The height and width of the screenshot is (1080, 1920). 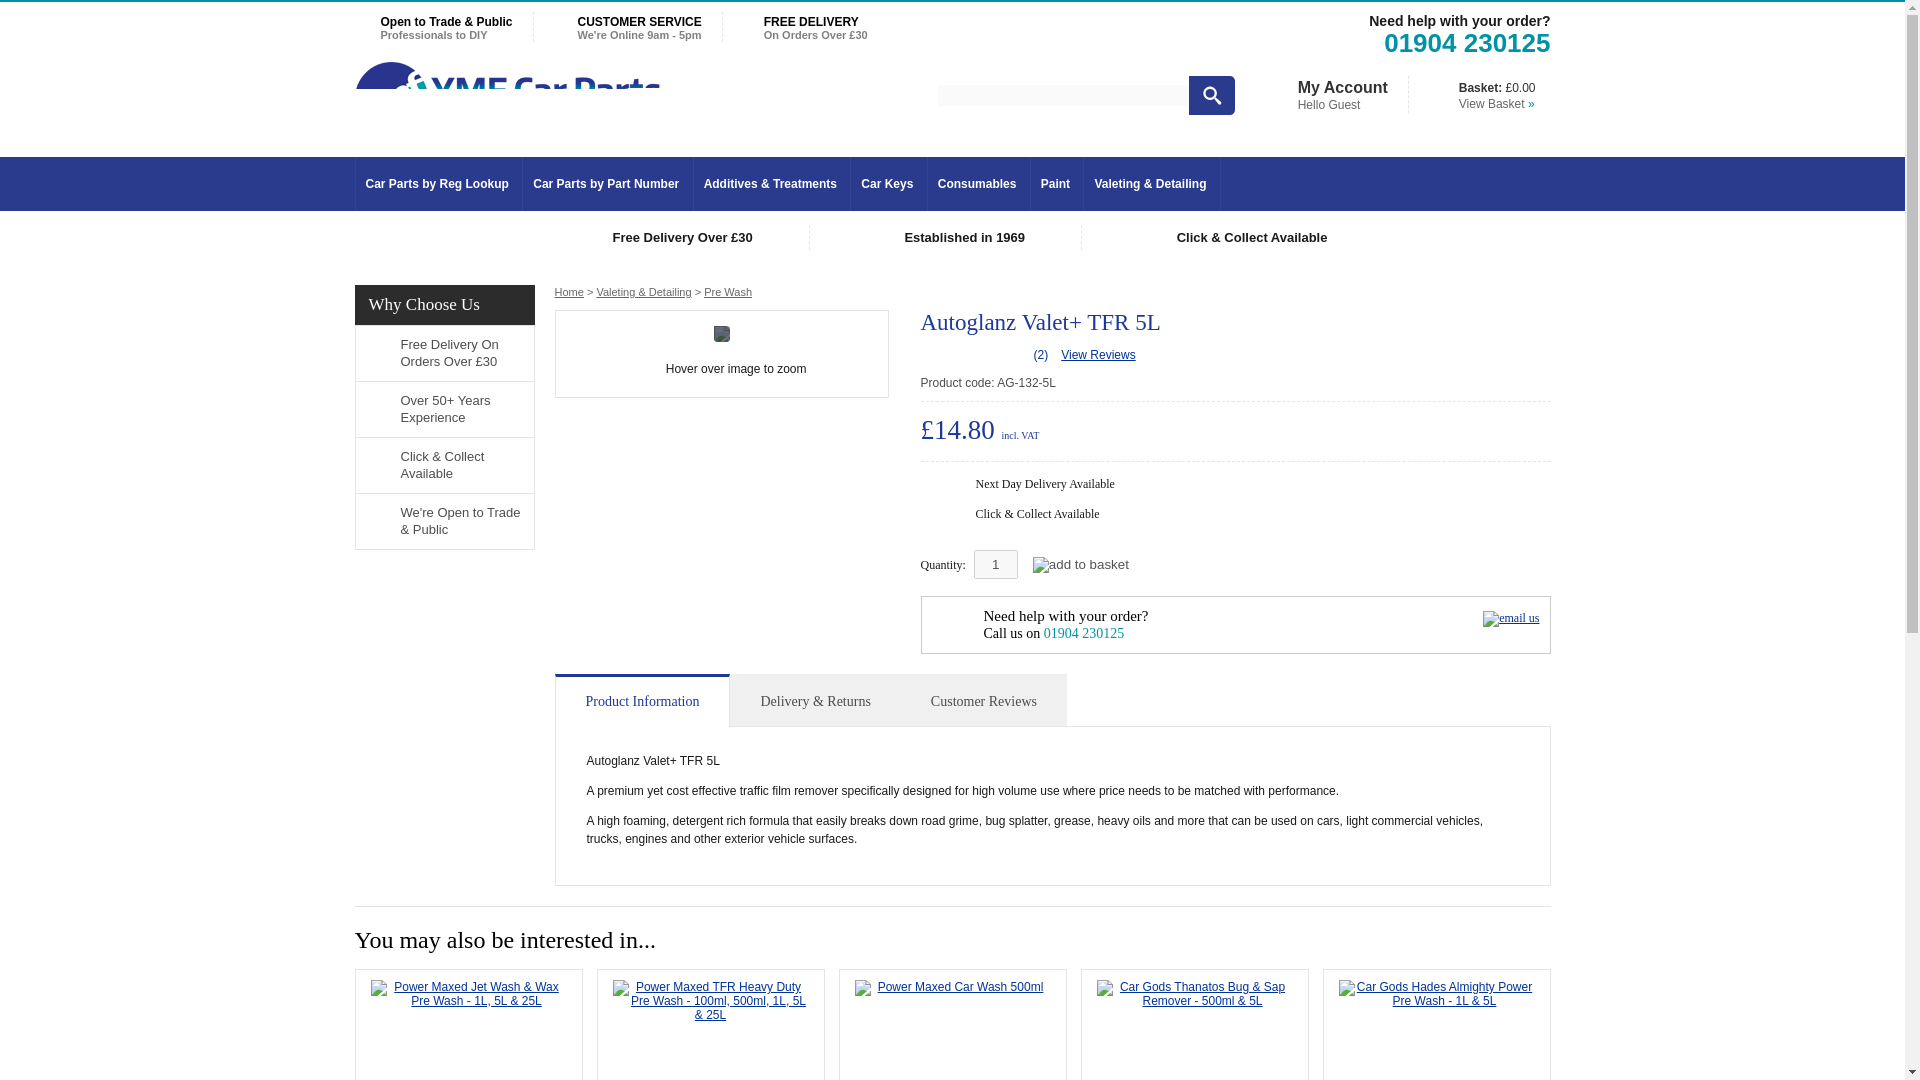 I want to click on 01904 230125, so click(x=1466, y=46).